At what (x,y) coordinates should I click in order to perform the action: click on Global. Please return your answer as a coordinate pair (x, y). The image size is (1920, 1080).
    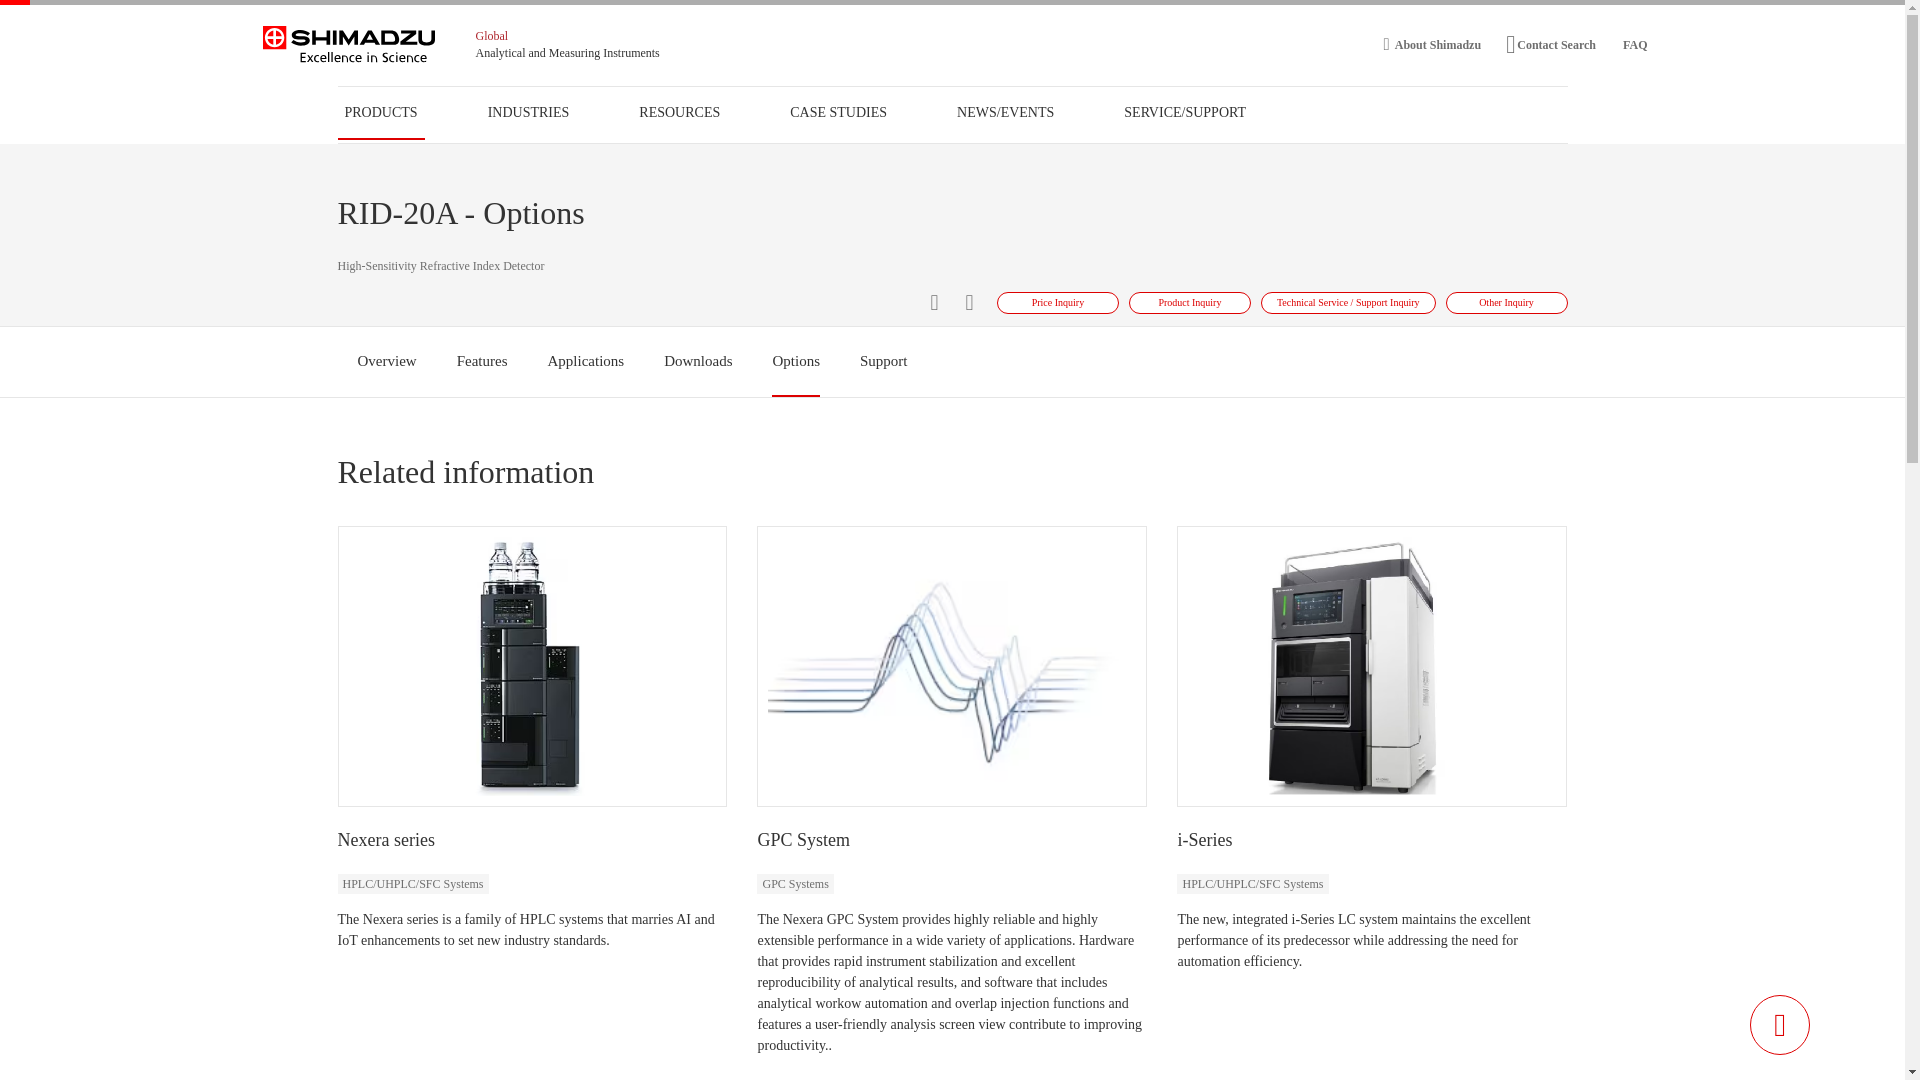
    Looking at the image, I should click on (492, 35).